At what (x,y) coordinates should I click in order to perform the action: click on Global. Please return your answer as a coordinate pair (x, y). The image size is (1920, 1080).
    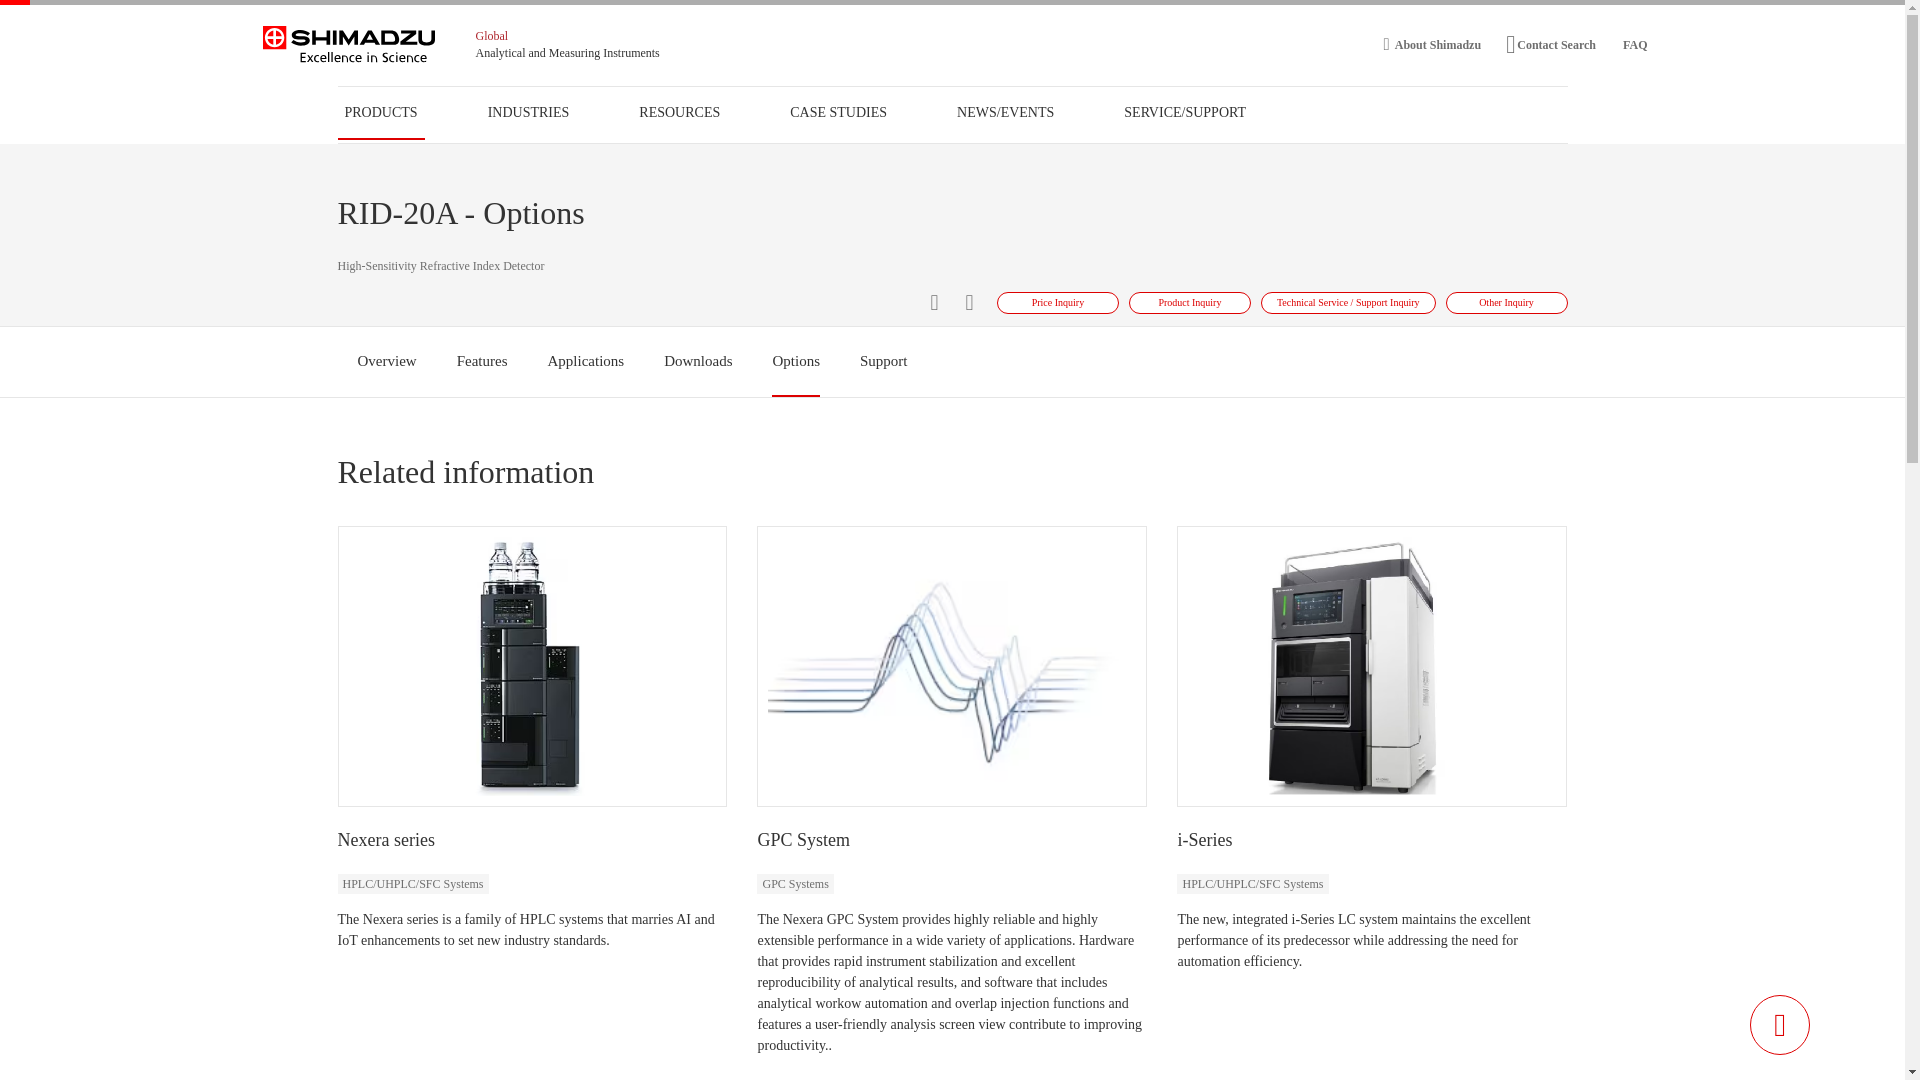
    Looking at the image, I should click on (492, 35).